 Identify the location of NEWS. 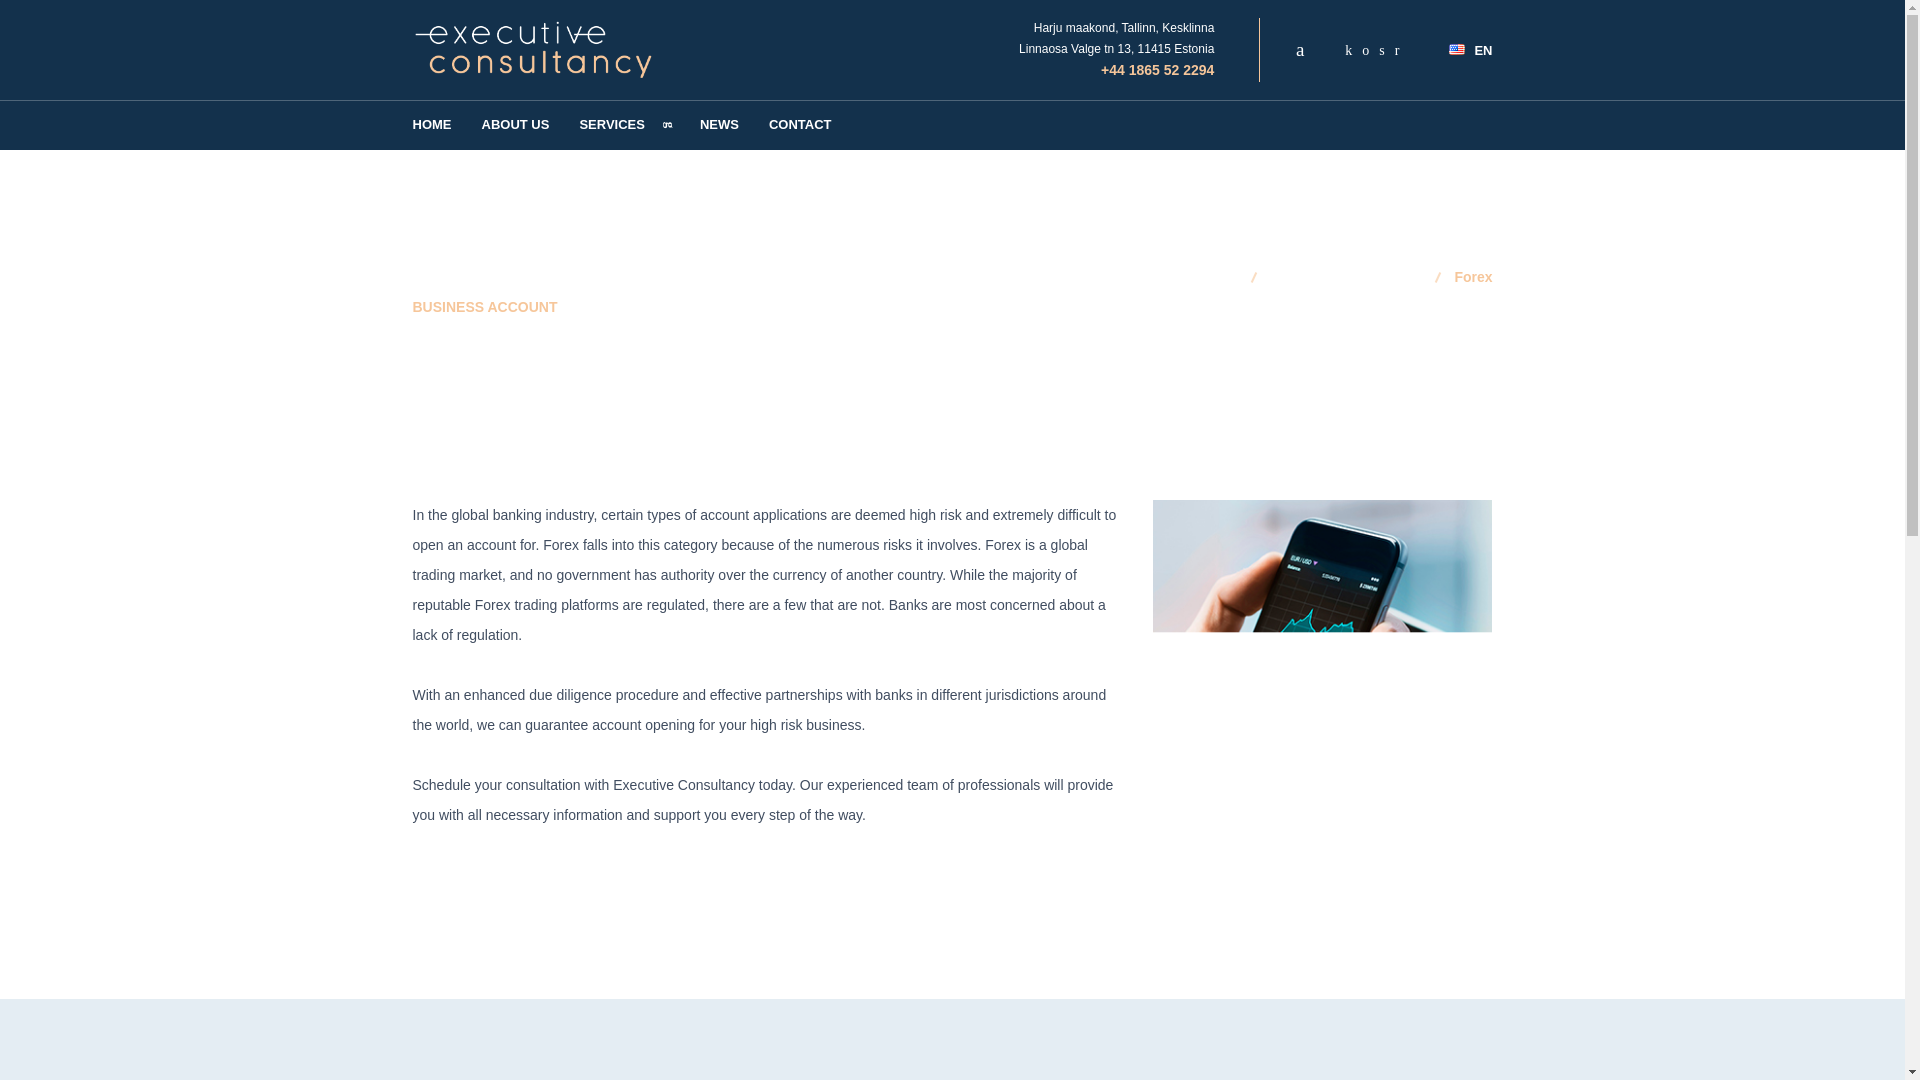
(720, 125).